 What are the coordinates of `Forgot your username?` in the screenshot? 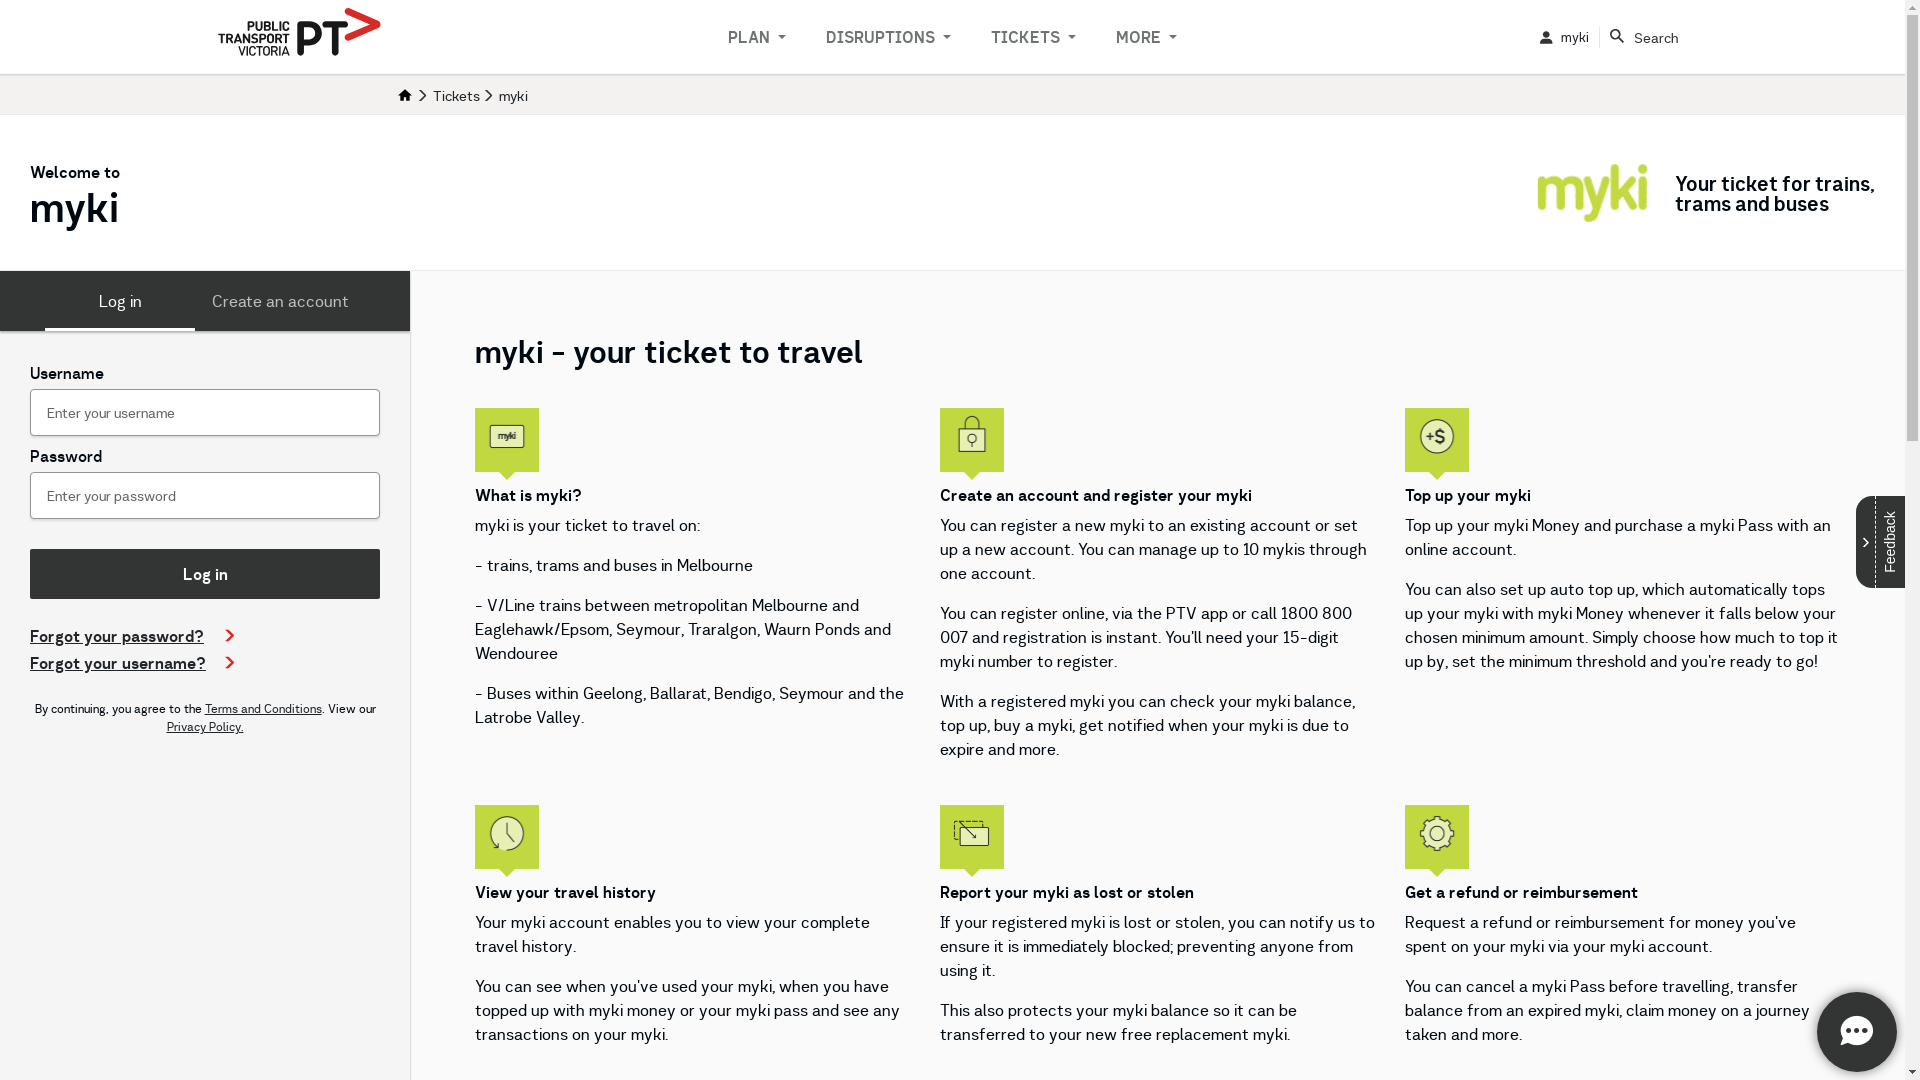 It's located at (132, 663).